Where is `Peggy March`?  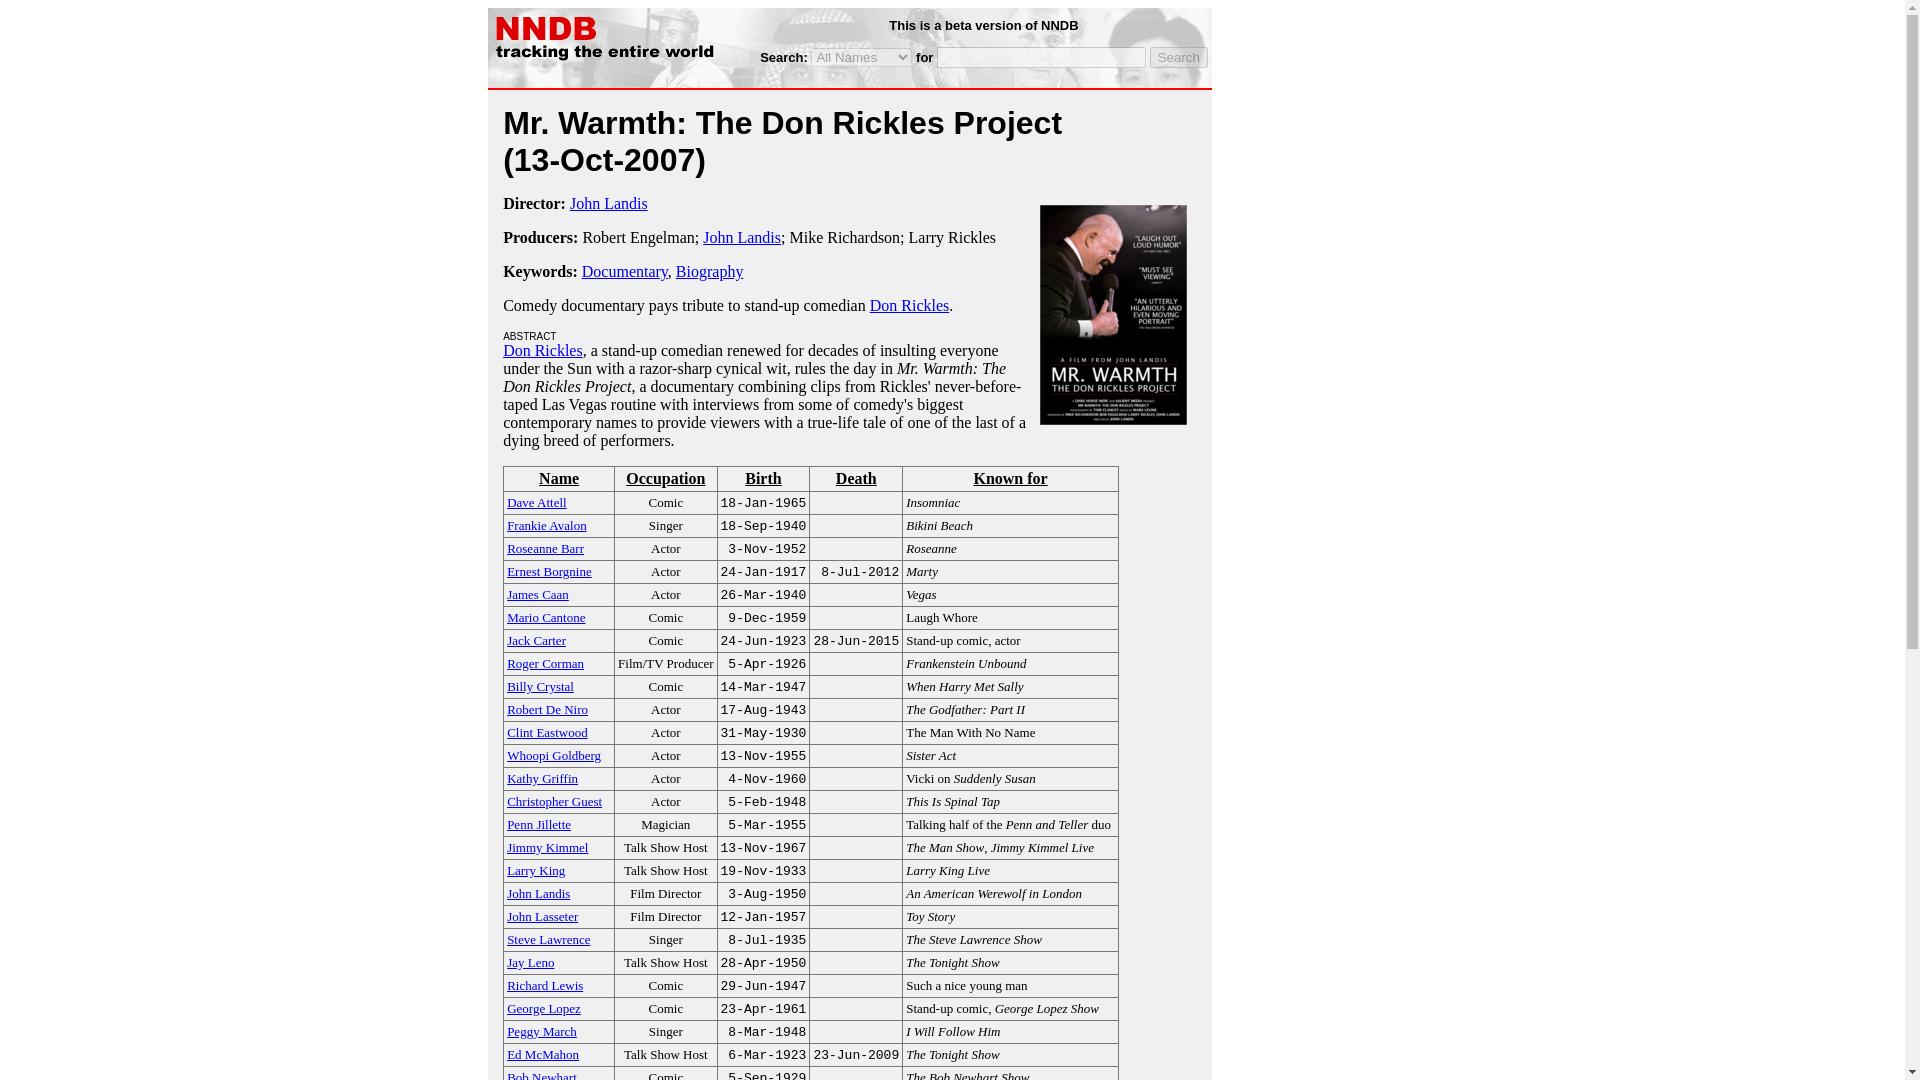 Peggy March is located at coordinates (542, 1030).